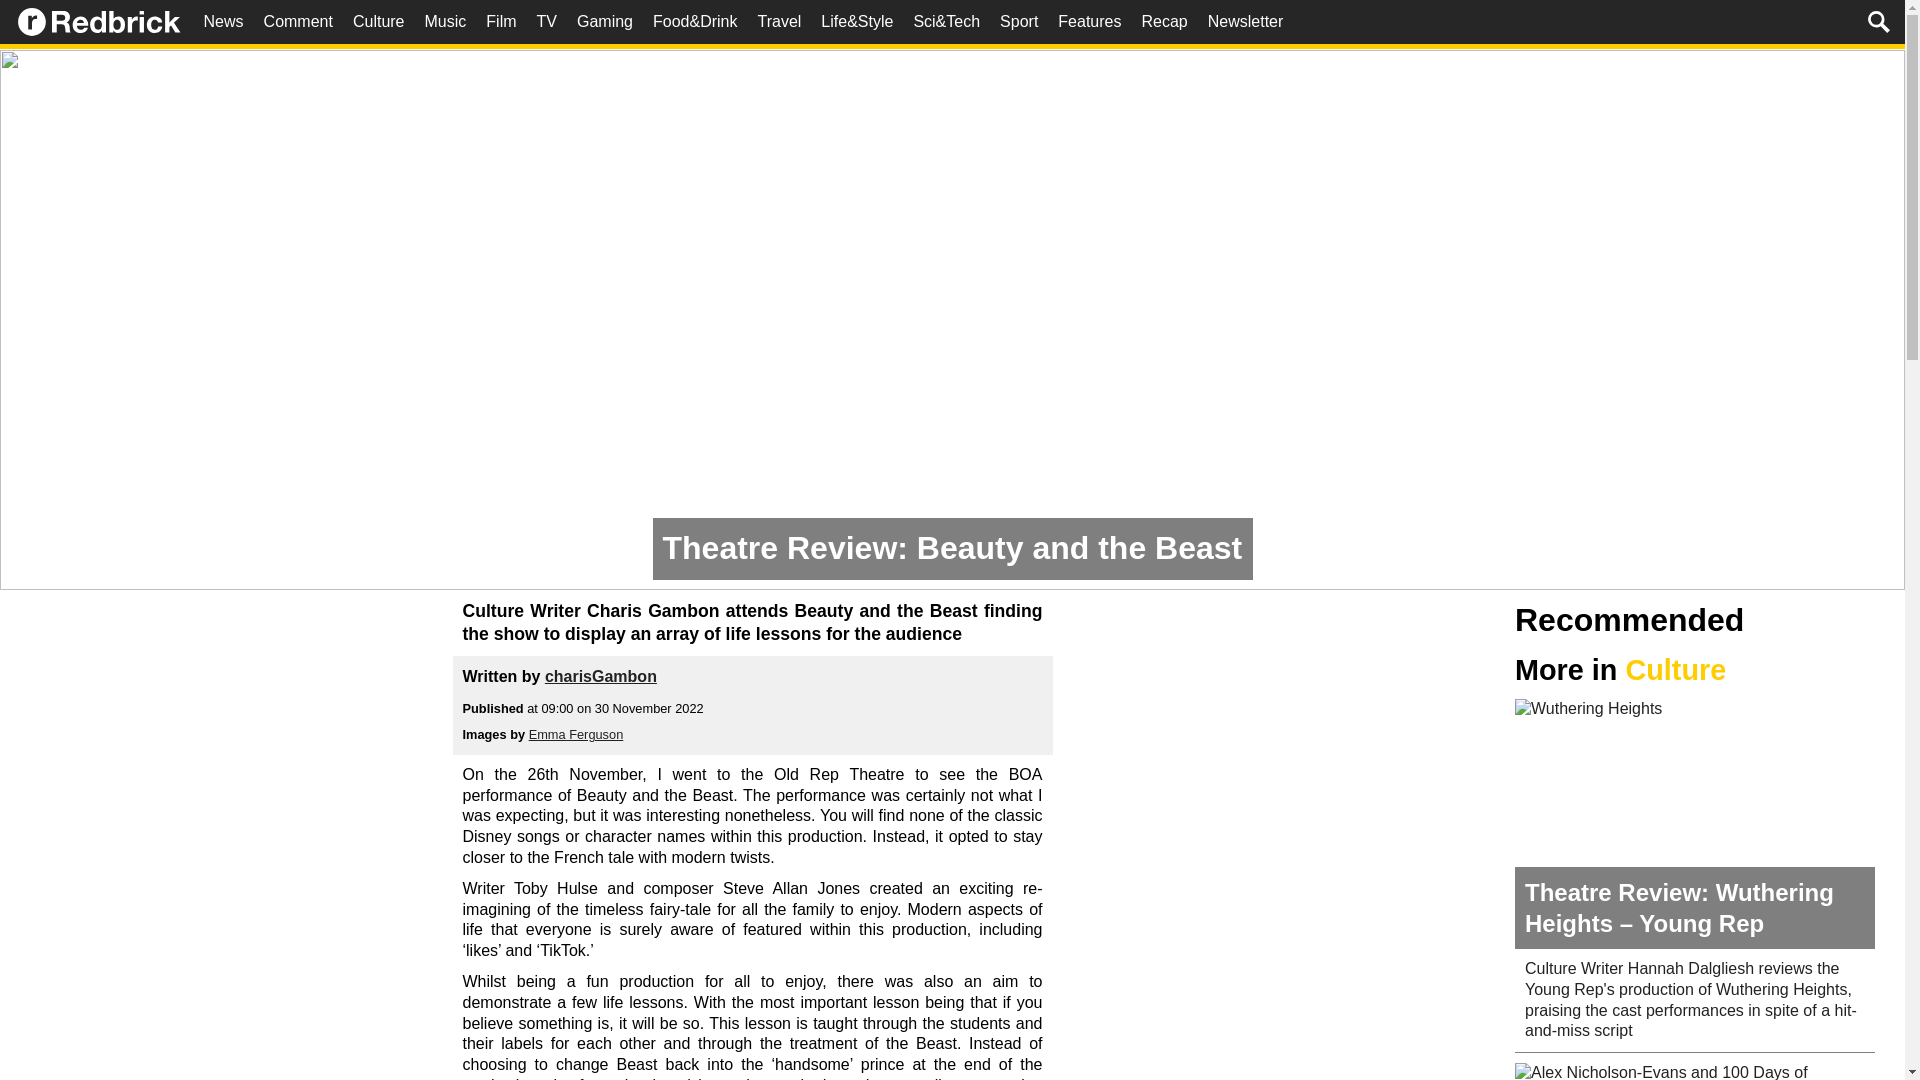 The width and height of the screenshot is (1920, 1080). Describe the element at coordinates (223, 22) in the screenshot. I see `News` at that location.